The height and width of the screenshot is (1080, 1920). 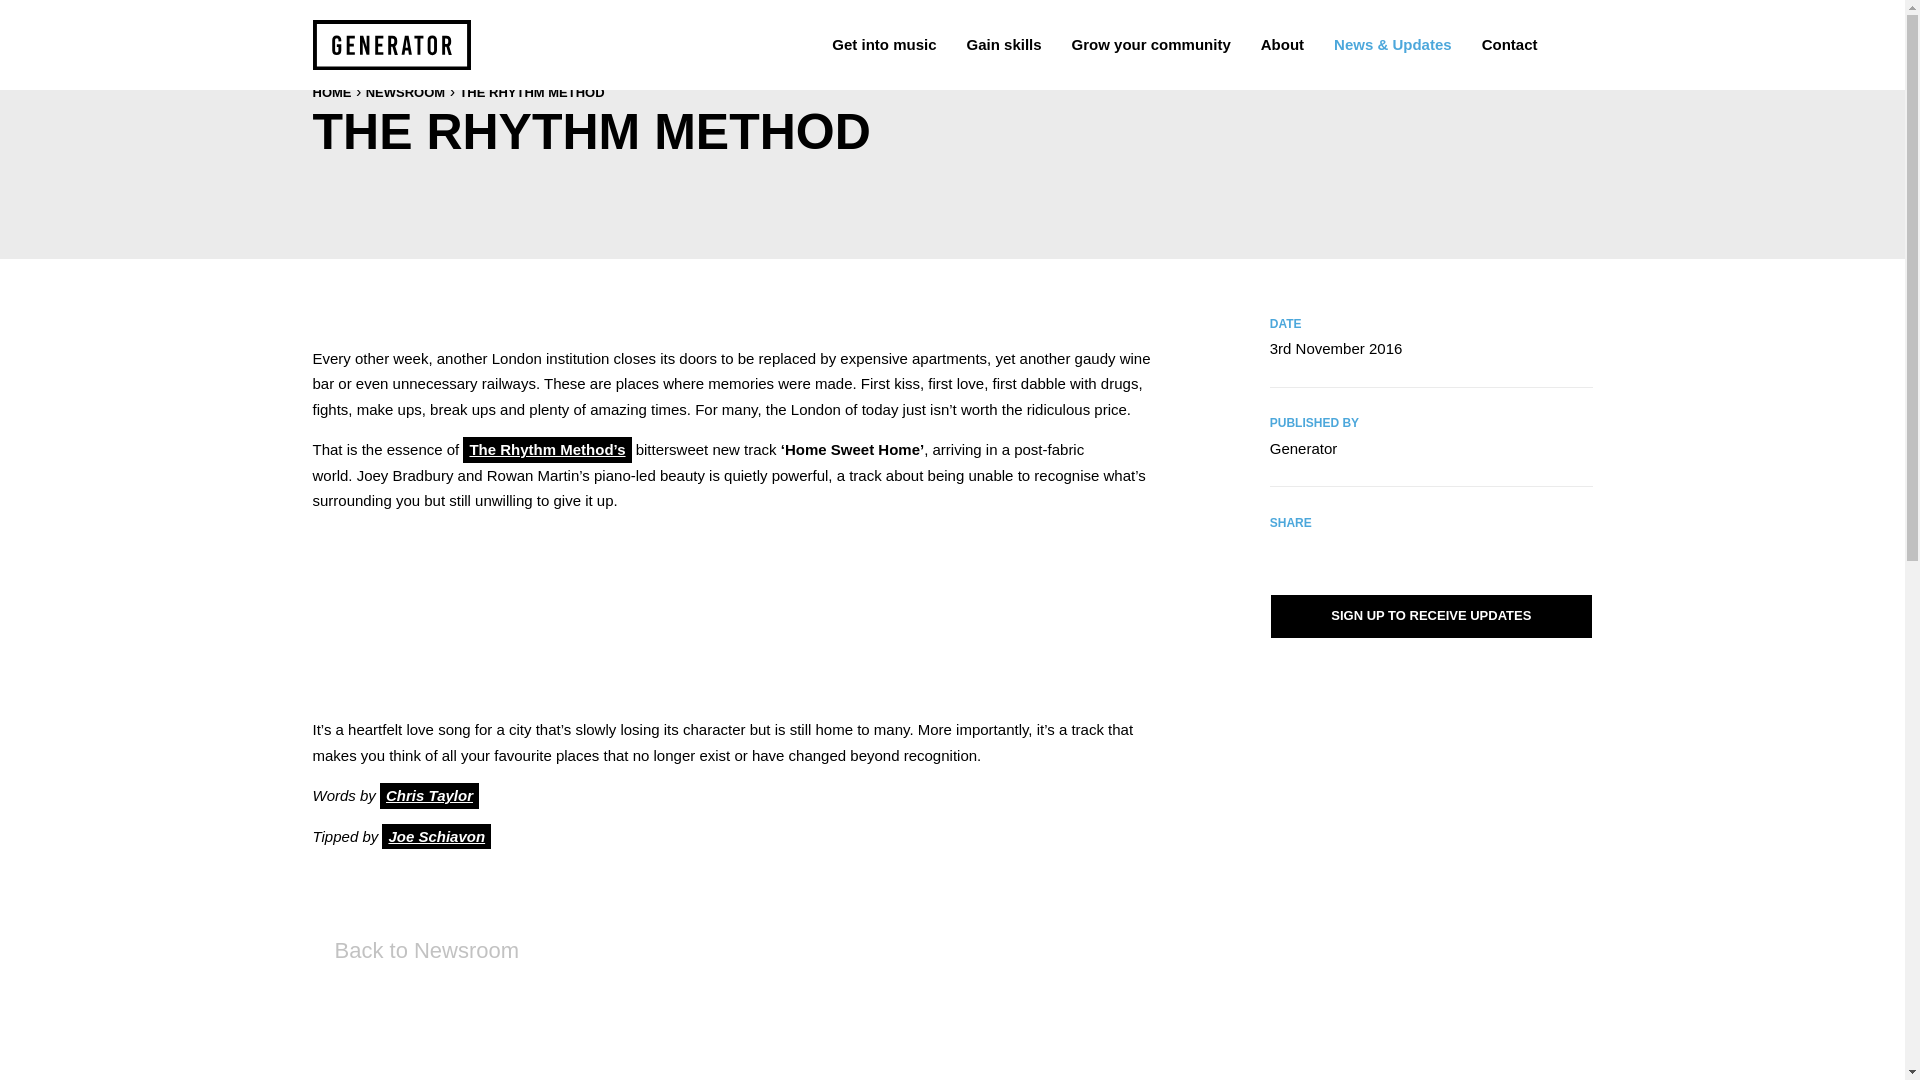 What do you see at coordinates (1282, 44) in the screenshot?
I see `About` at bounding box center [1282, 44].